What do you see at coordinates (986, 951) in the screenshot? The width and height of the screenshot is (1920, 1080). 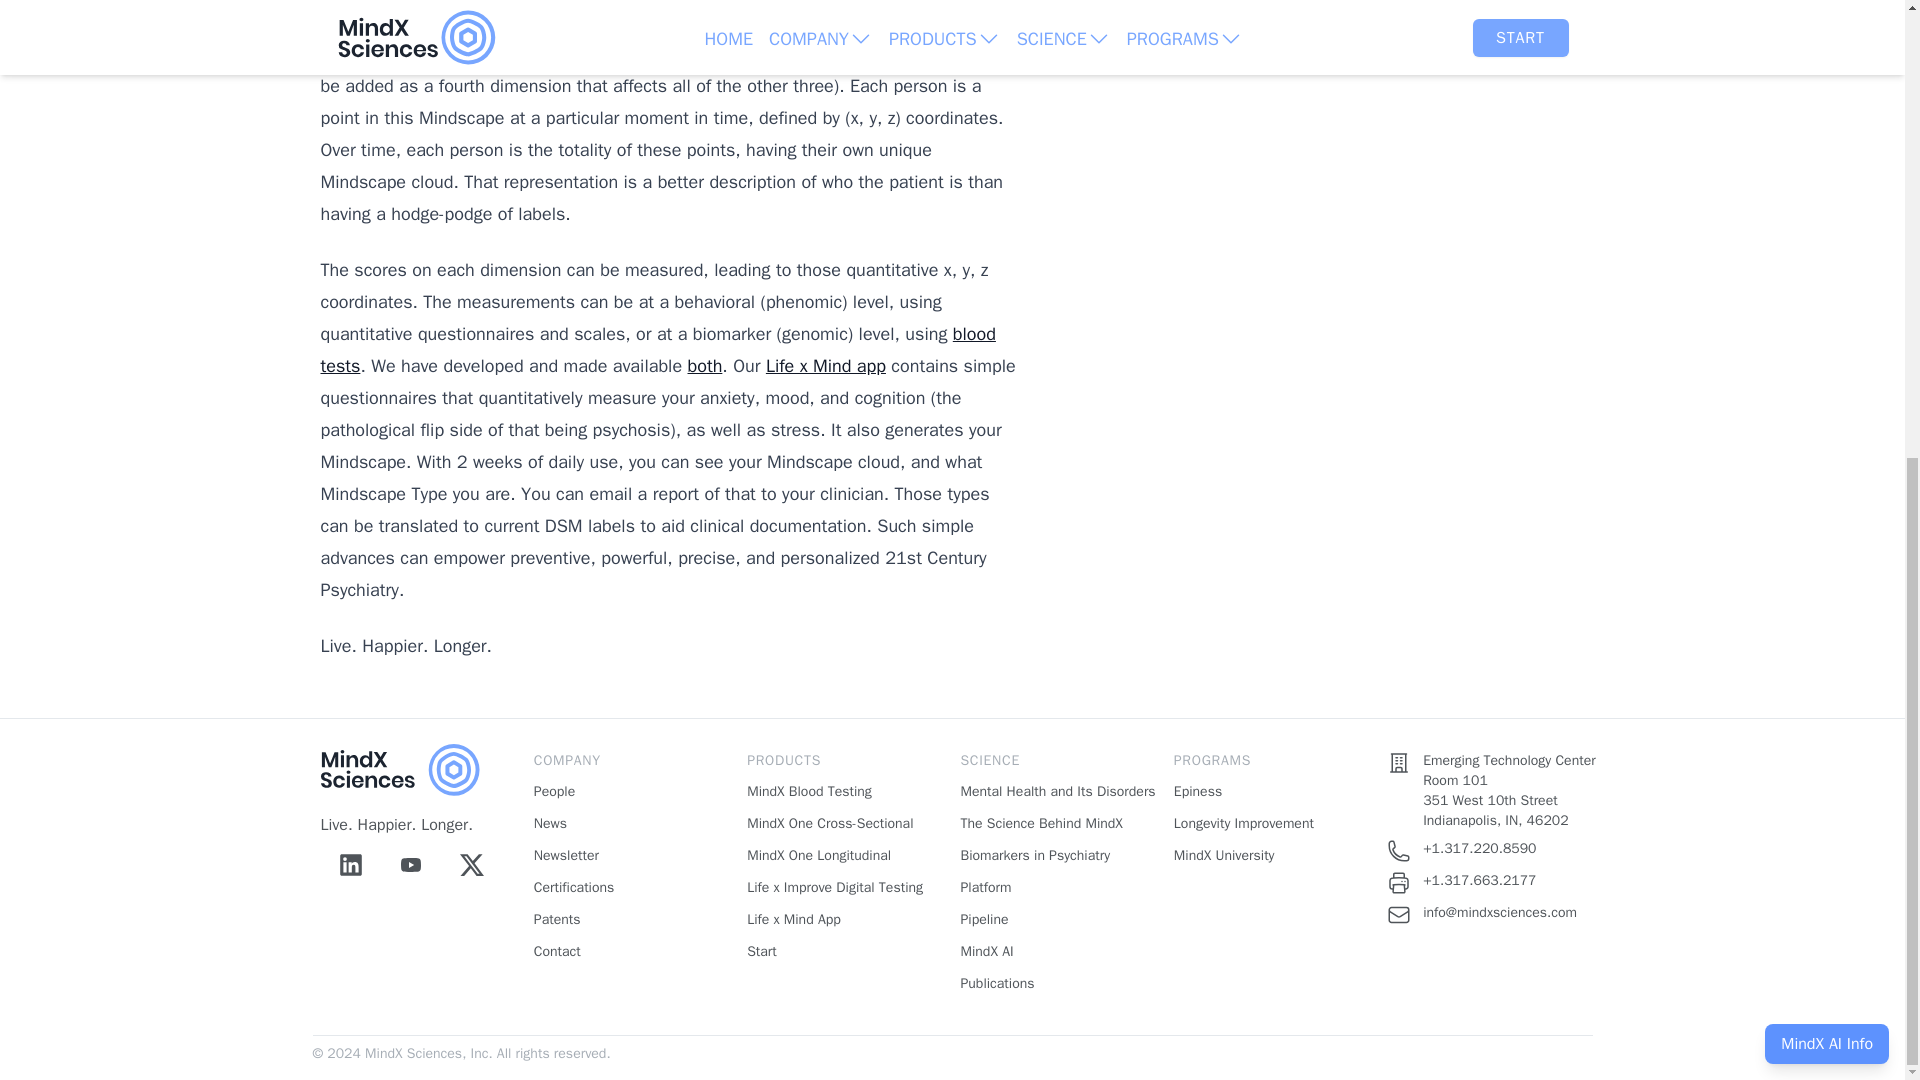 I see `MindX AI` at bounding box center [986, 951].